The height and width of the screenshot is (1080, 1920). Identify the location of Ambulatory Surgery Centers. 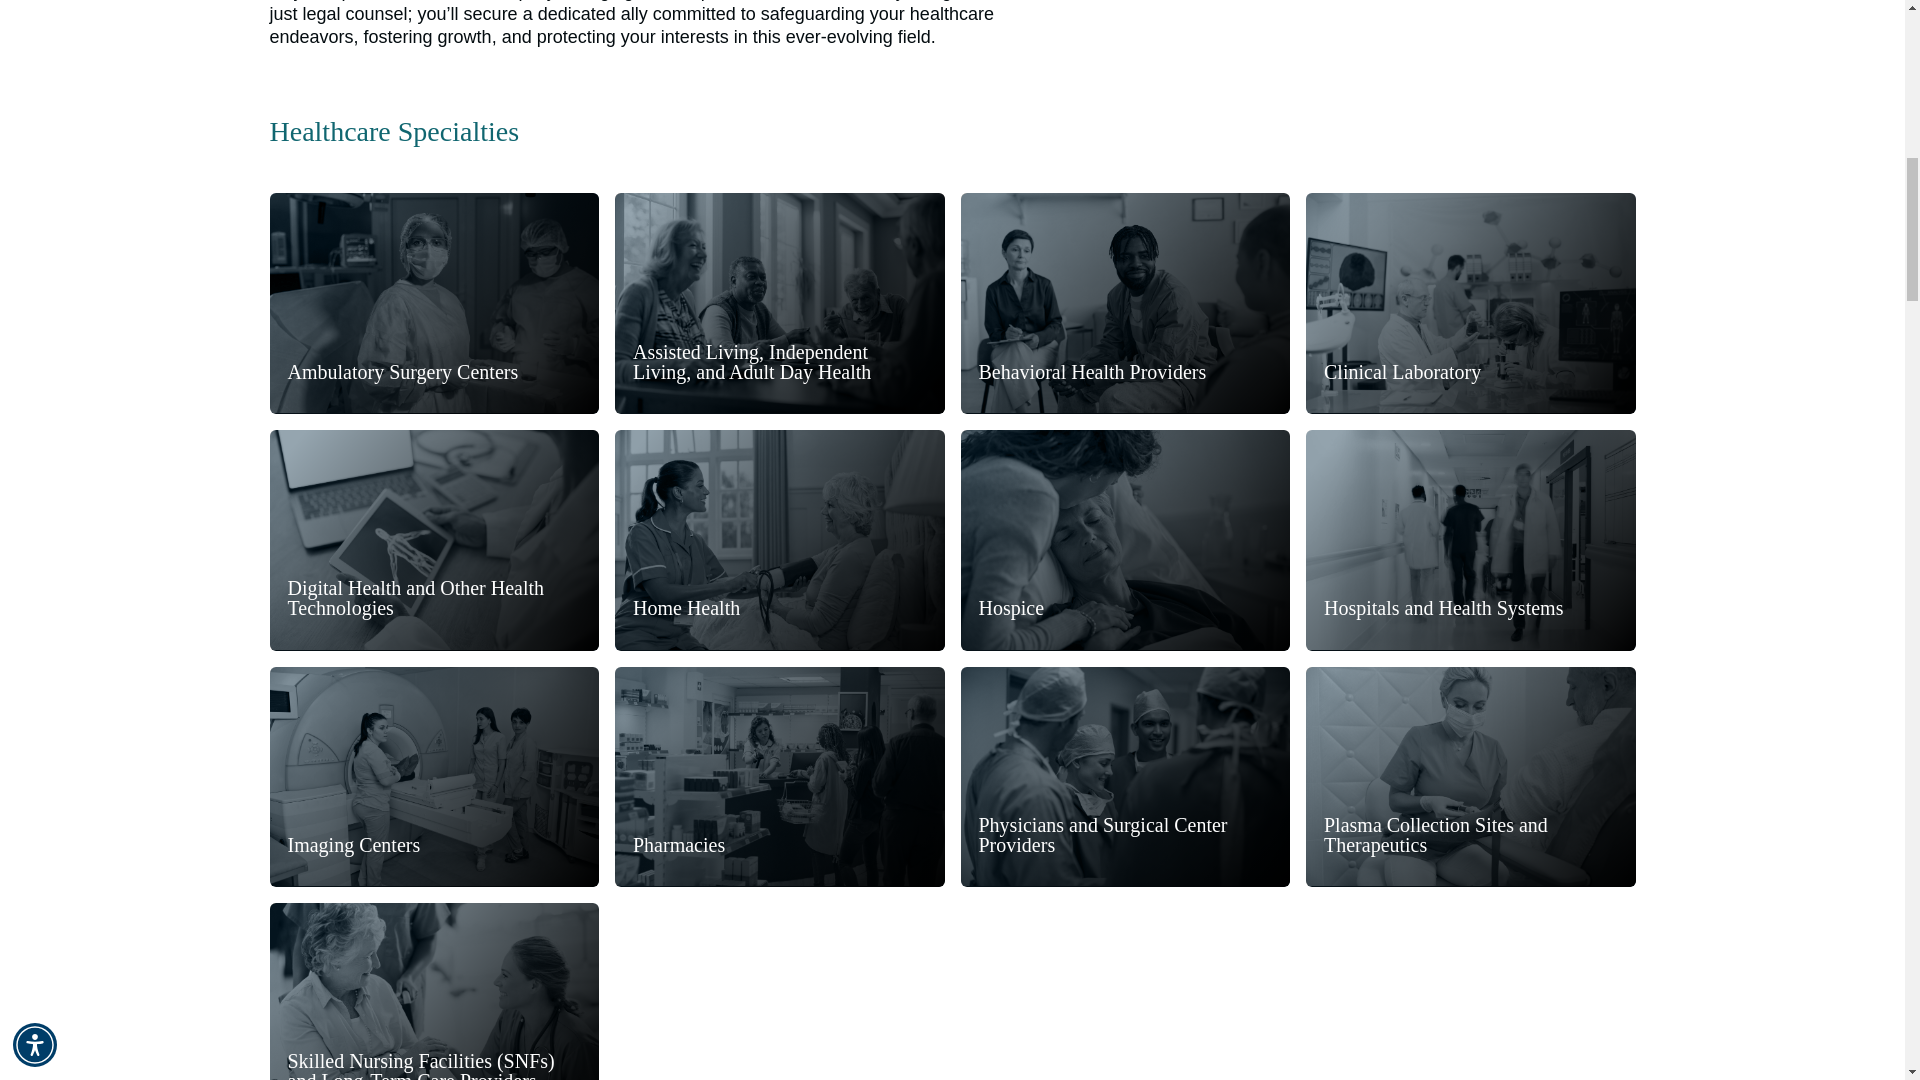
(403, 372).